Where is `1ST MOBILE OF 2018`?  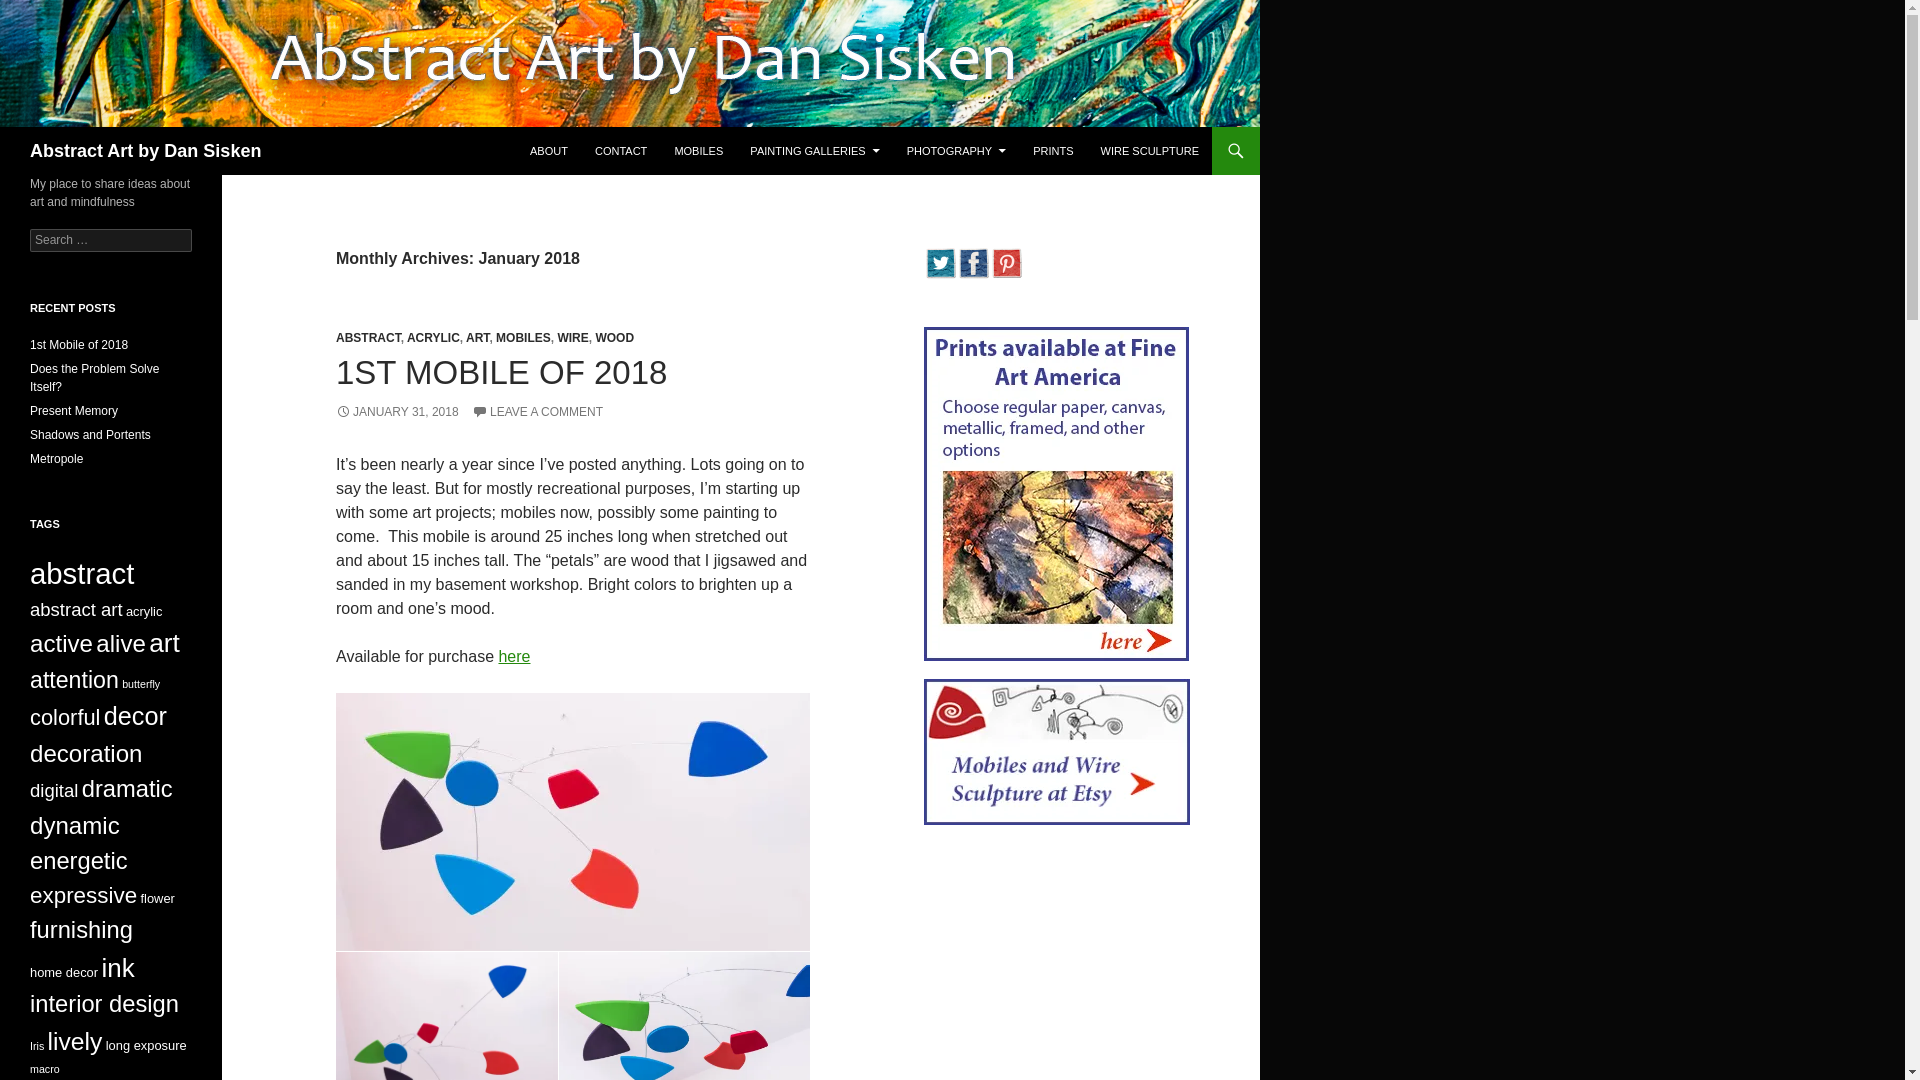
1ST MOBILE OF 2018 is located at coordinates (501, 372).